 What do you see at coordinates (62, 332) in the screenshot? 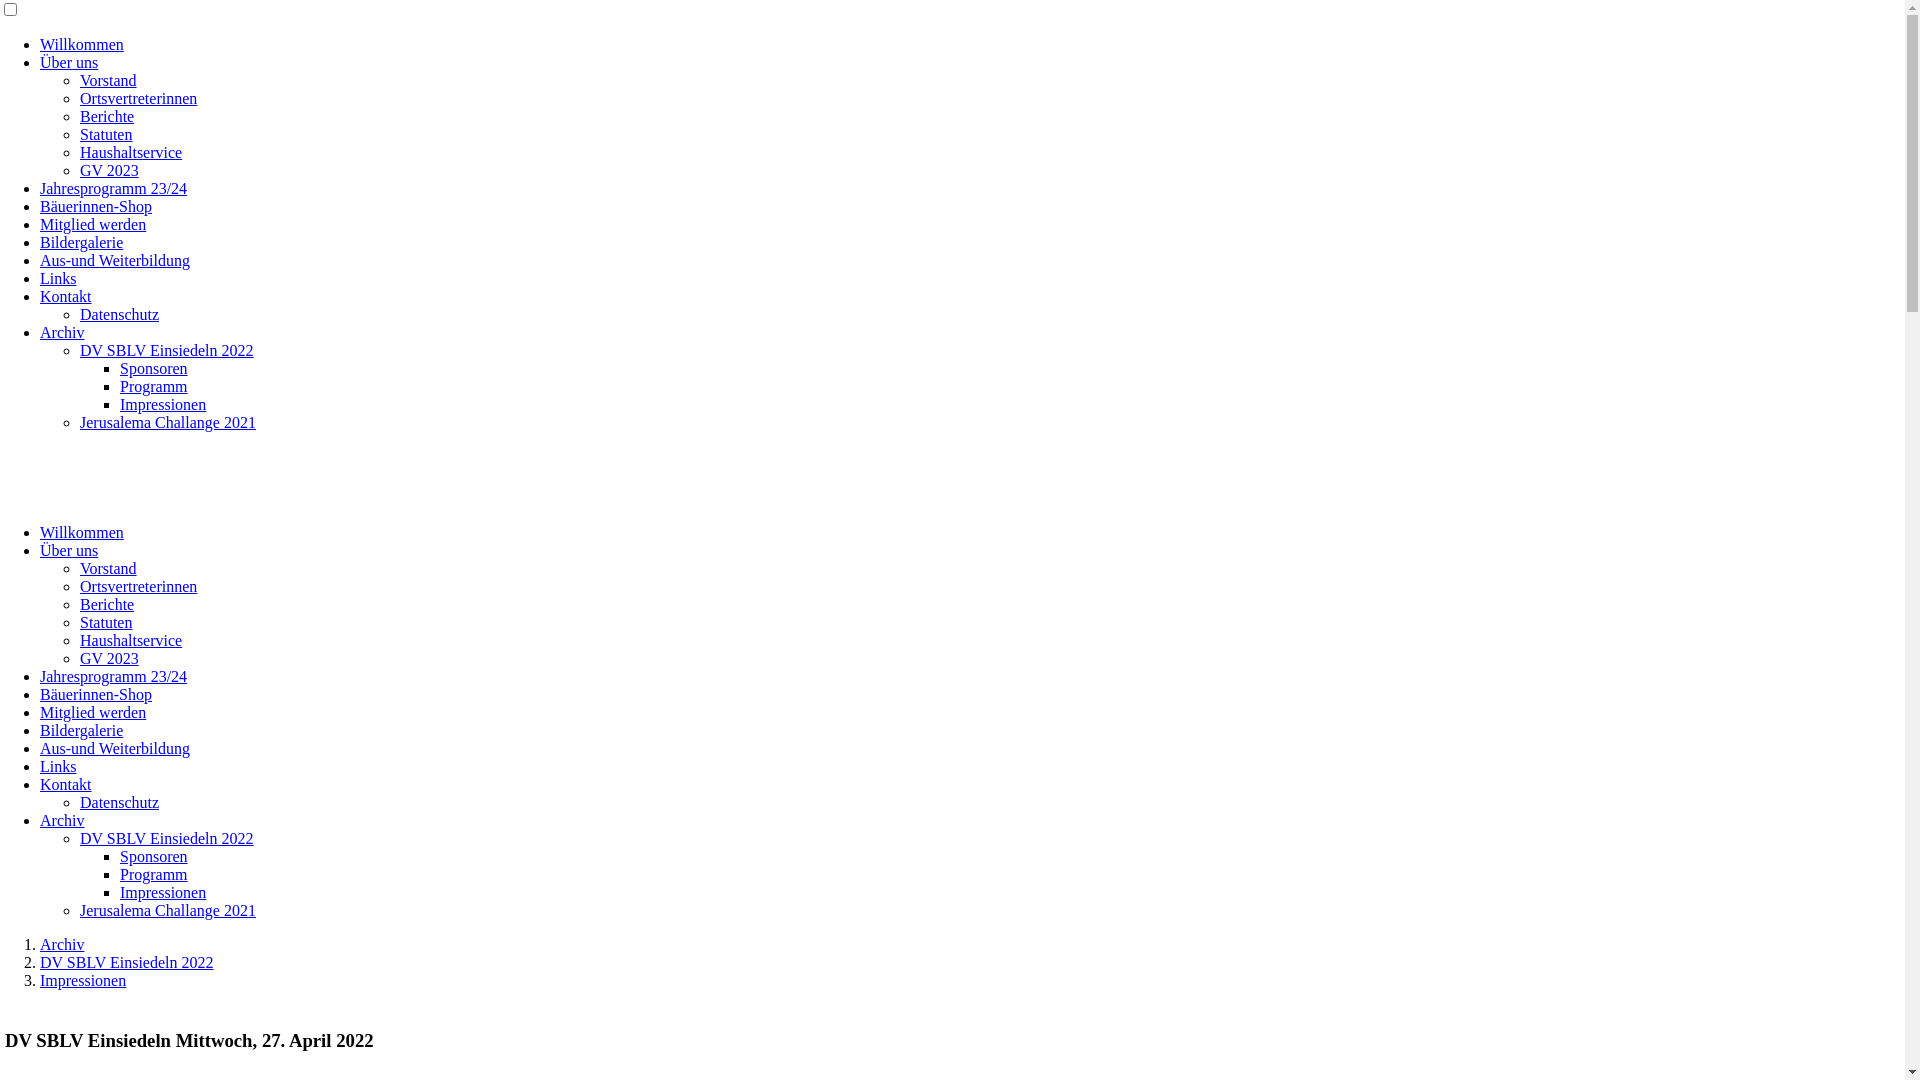
I see `Archiv` at bounding box center [62, 332].